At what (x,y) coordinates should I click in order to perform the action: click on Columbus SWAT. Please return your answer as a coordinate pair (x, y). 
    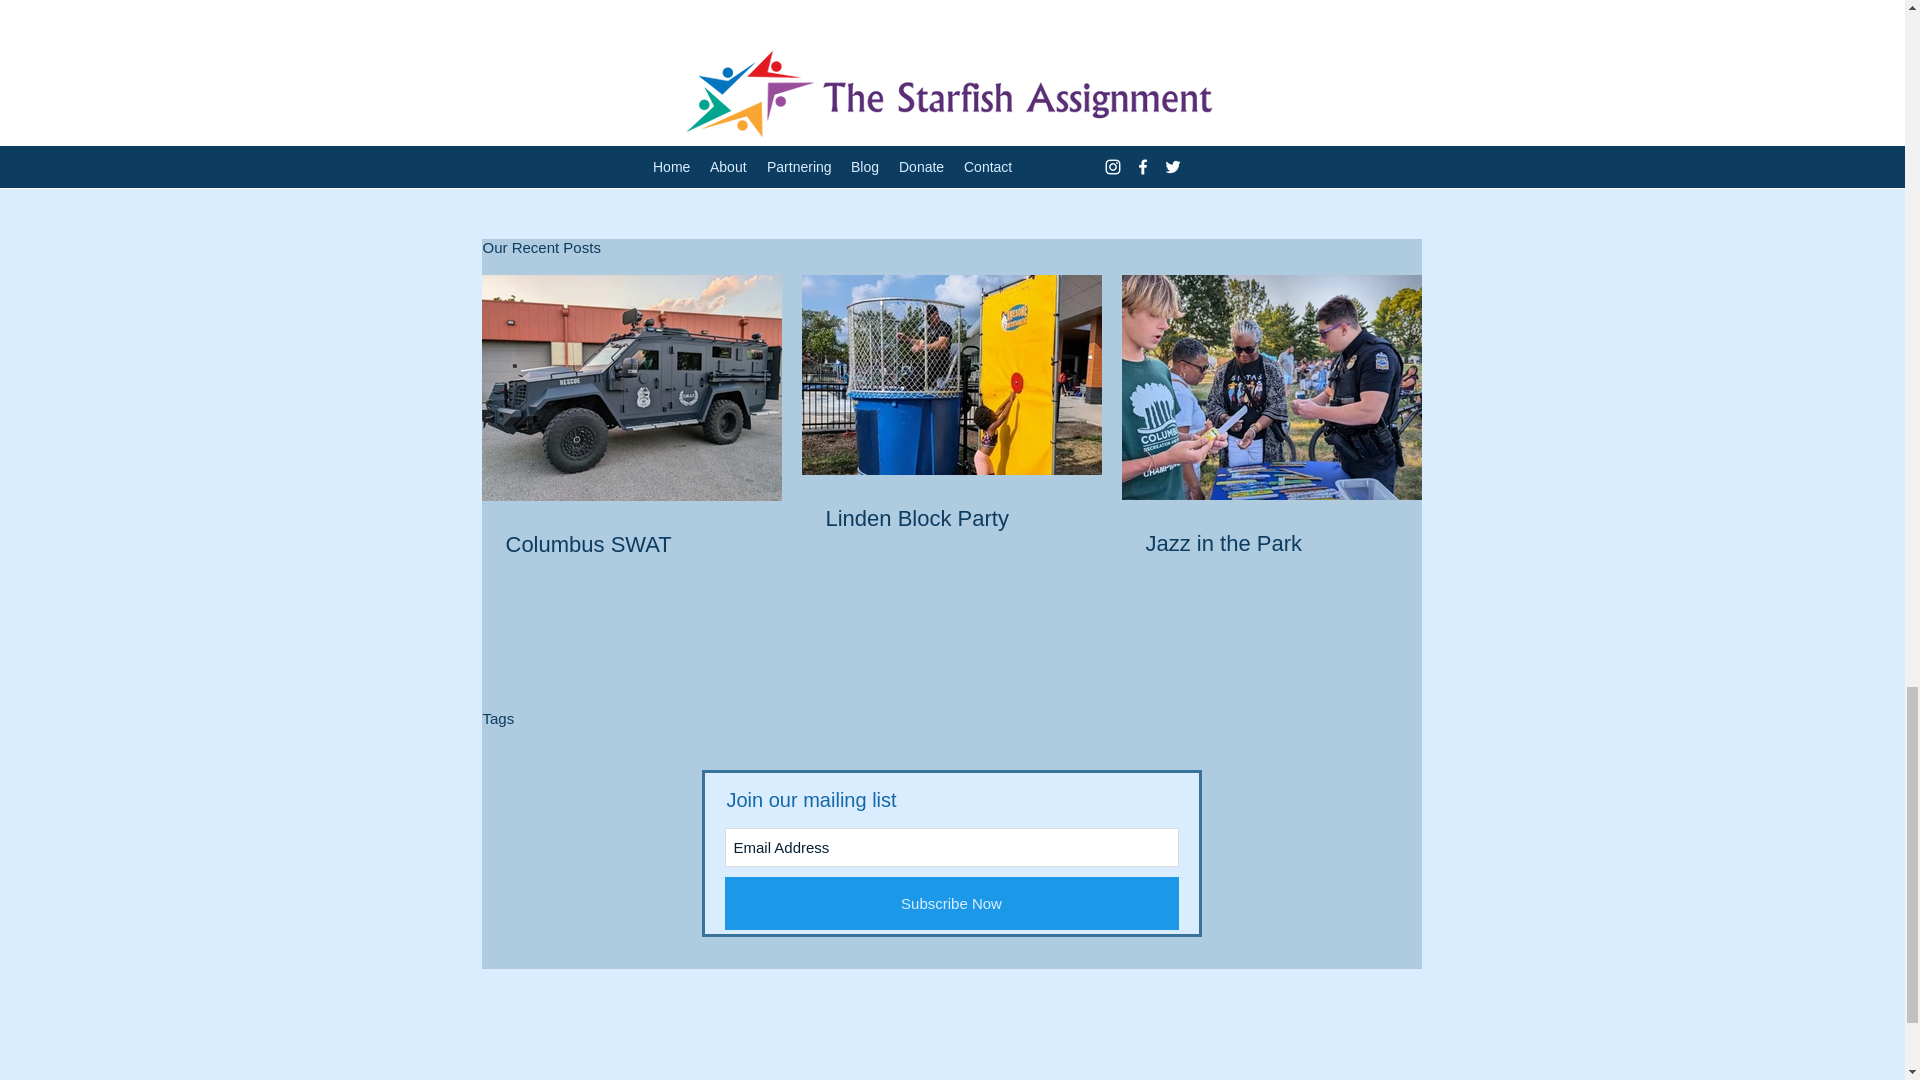
    Looking at the image, I should click on (632, 545).